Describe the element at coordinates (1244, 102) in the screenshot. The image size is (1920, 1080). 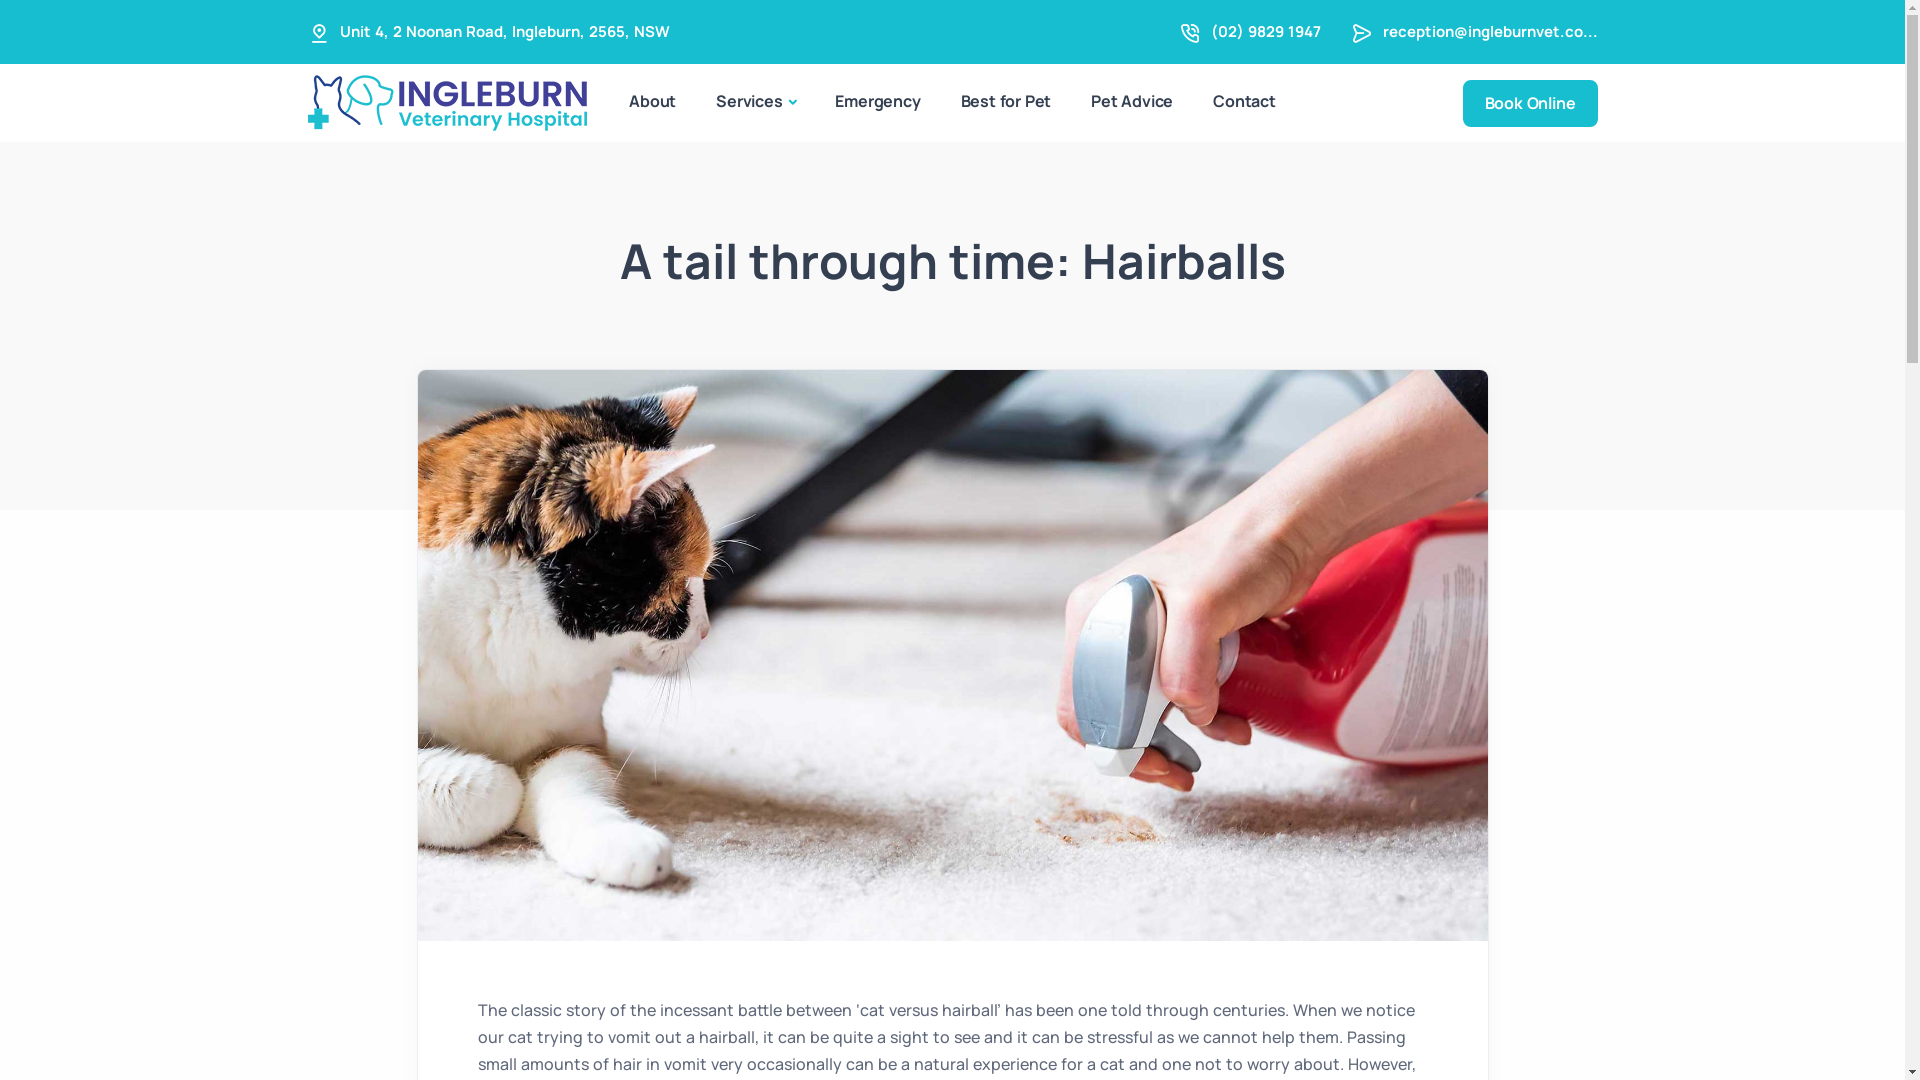
I see `Contact` at that location.